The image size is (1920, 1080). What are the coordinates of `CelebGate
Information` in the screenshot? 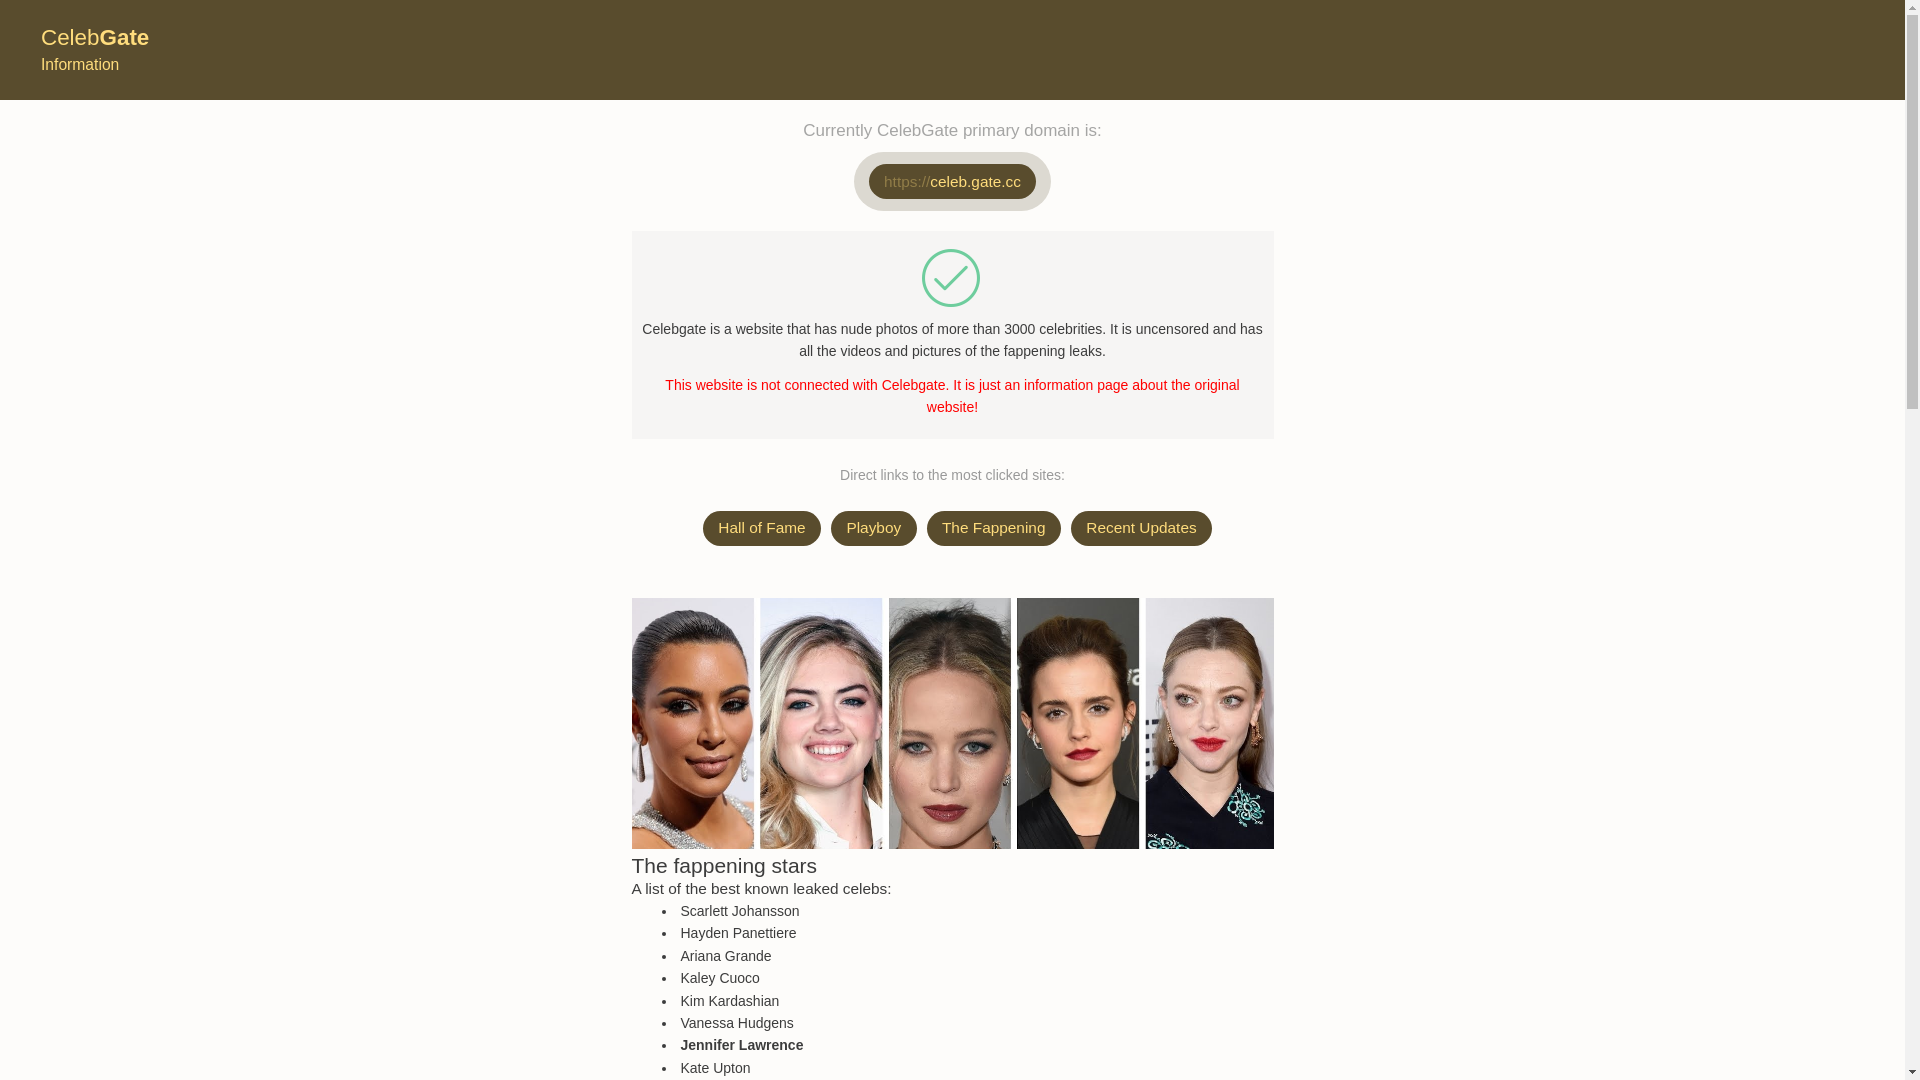 It's located at (95, 51).